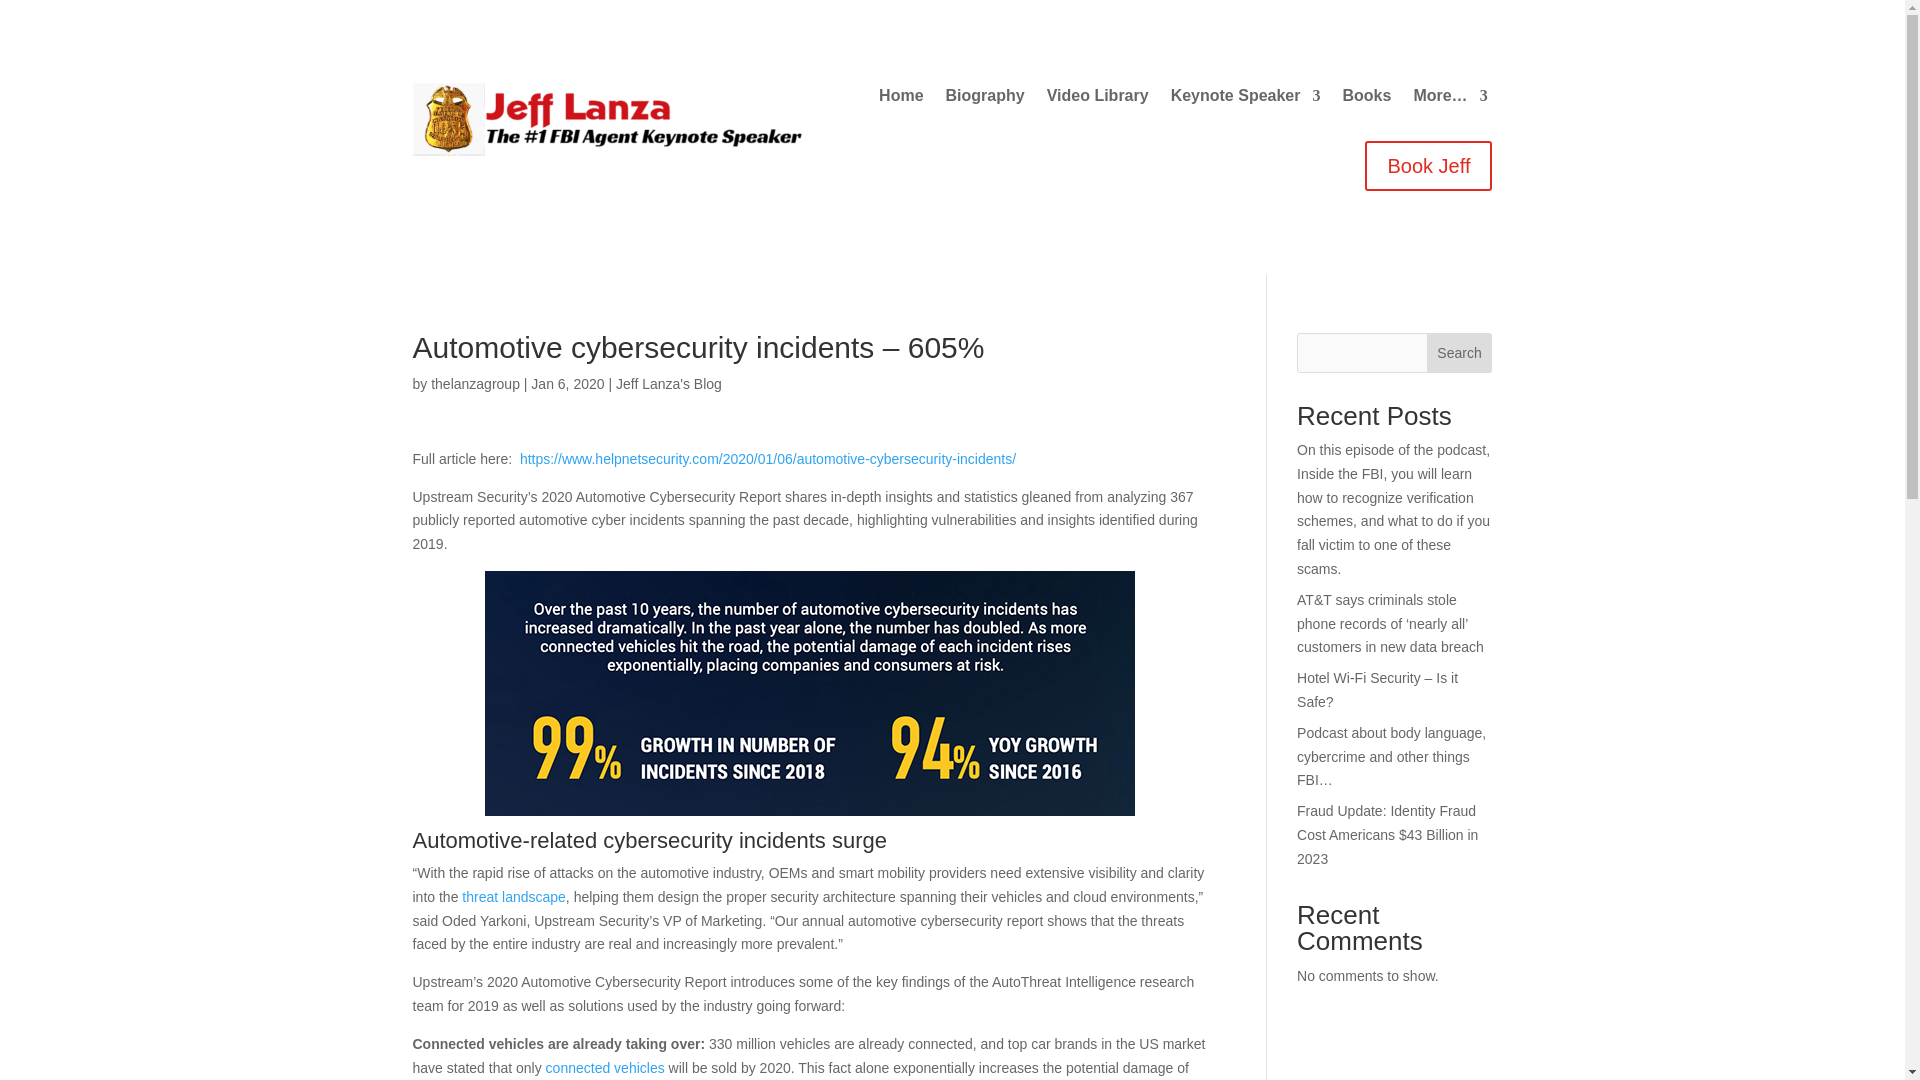 Image resolution: width=1920 pixels, height=1080 pixels. What do you see at coordinates (668, 384) in the screenshot?
I see `Jeff Lanza's Blog` at bounding box center [668, 384].